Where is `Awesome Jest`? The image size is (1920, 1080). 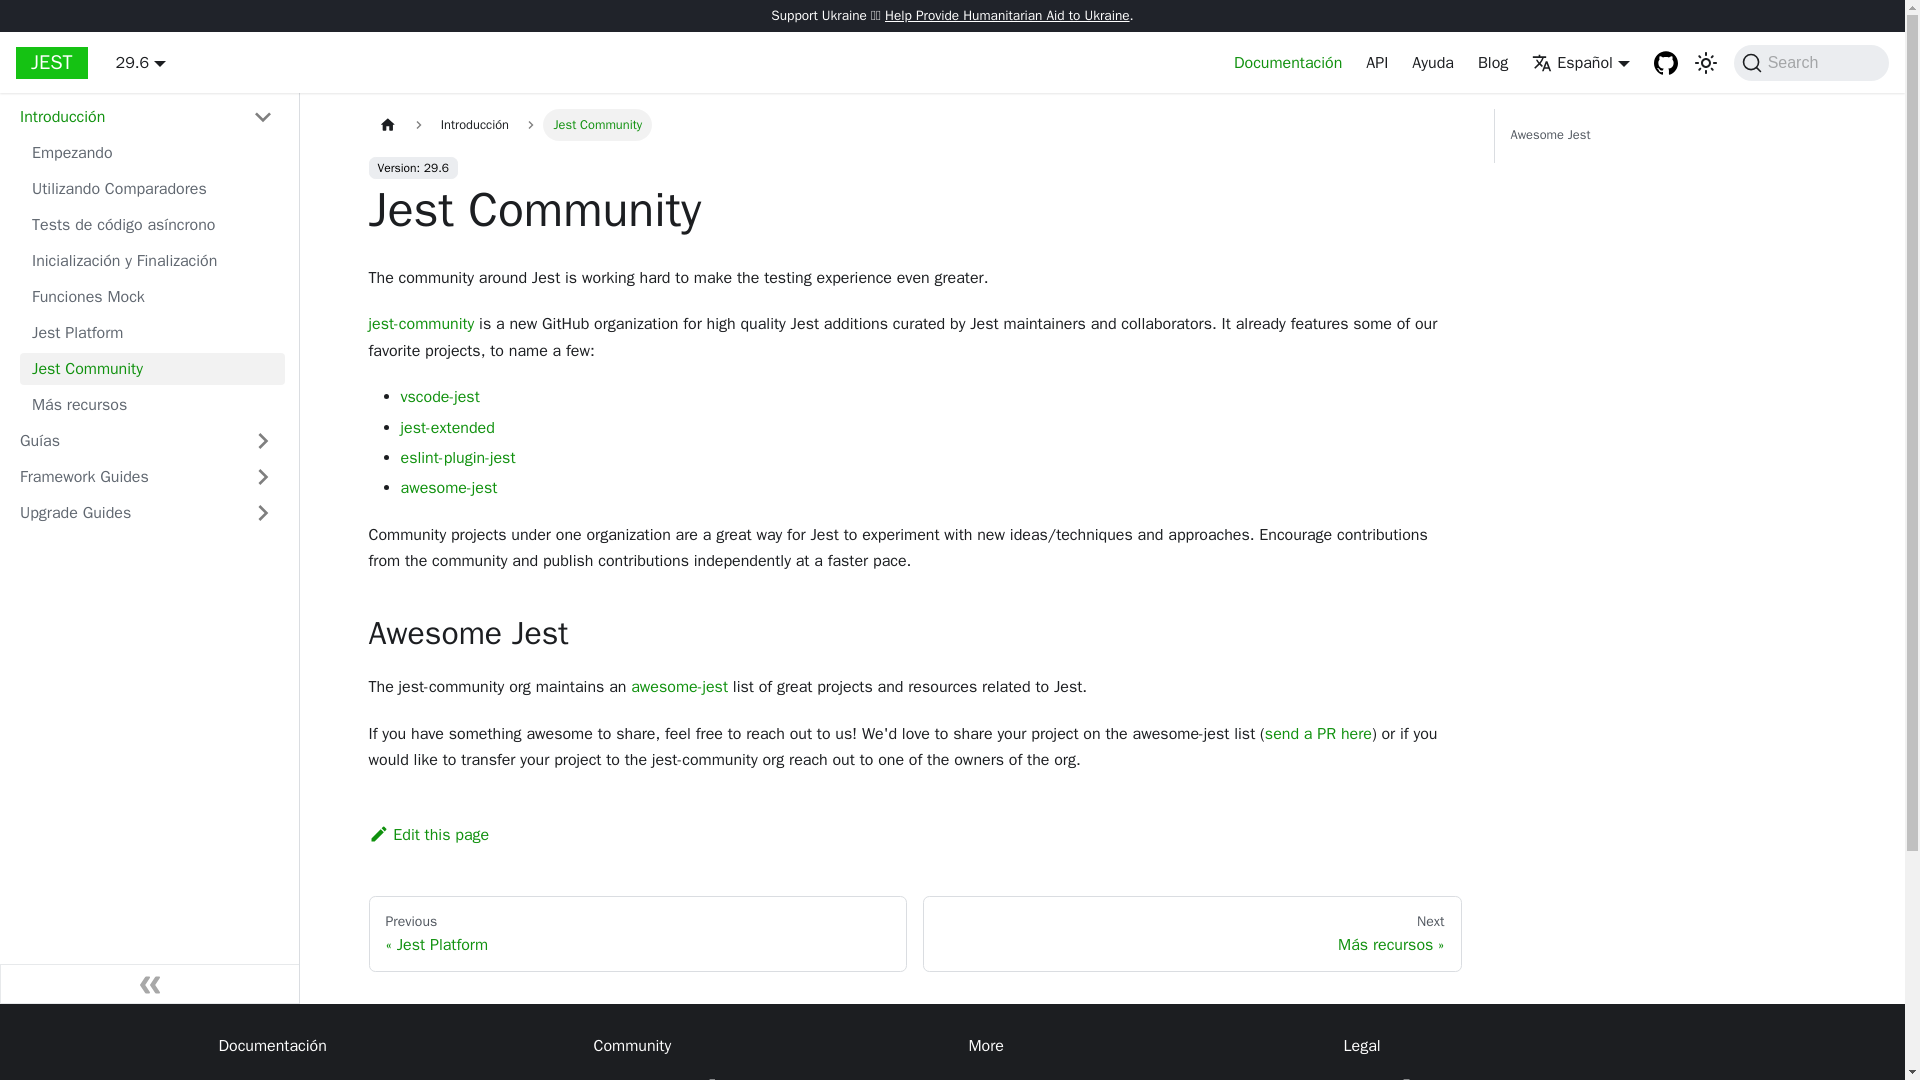 Awesome Jest is located at coordinates (1665, 136).